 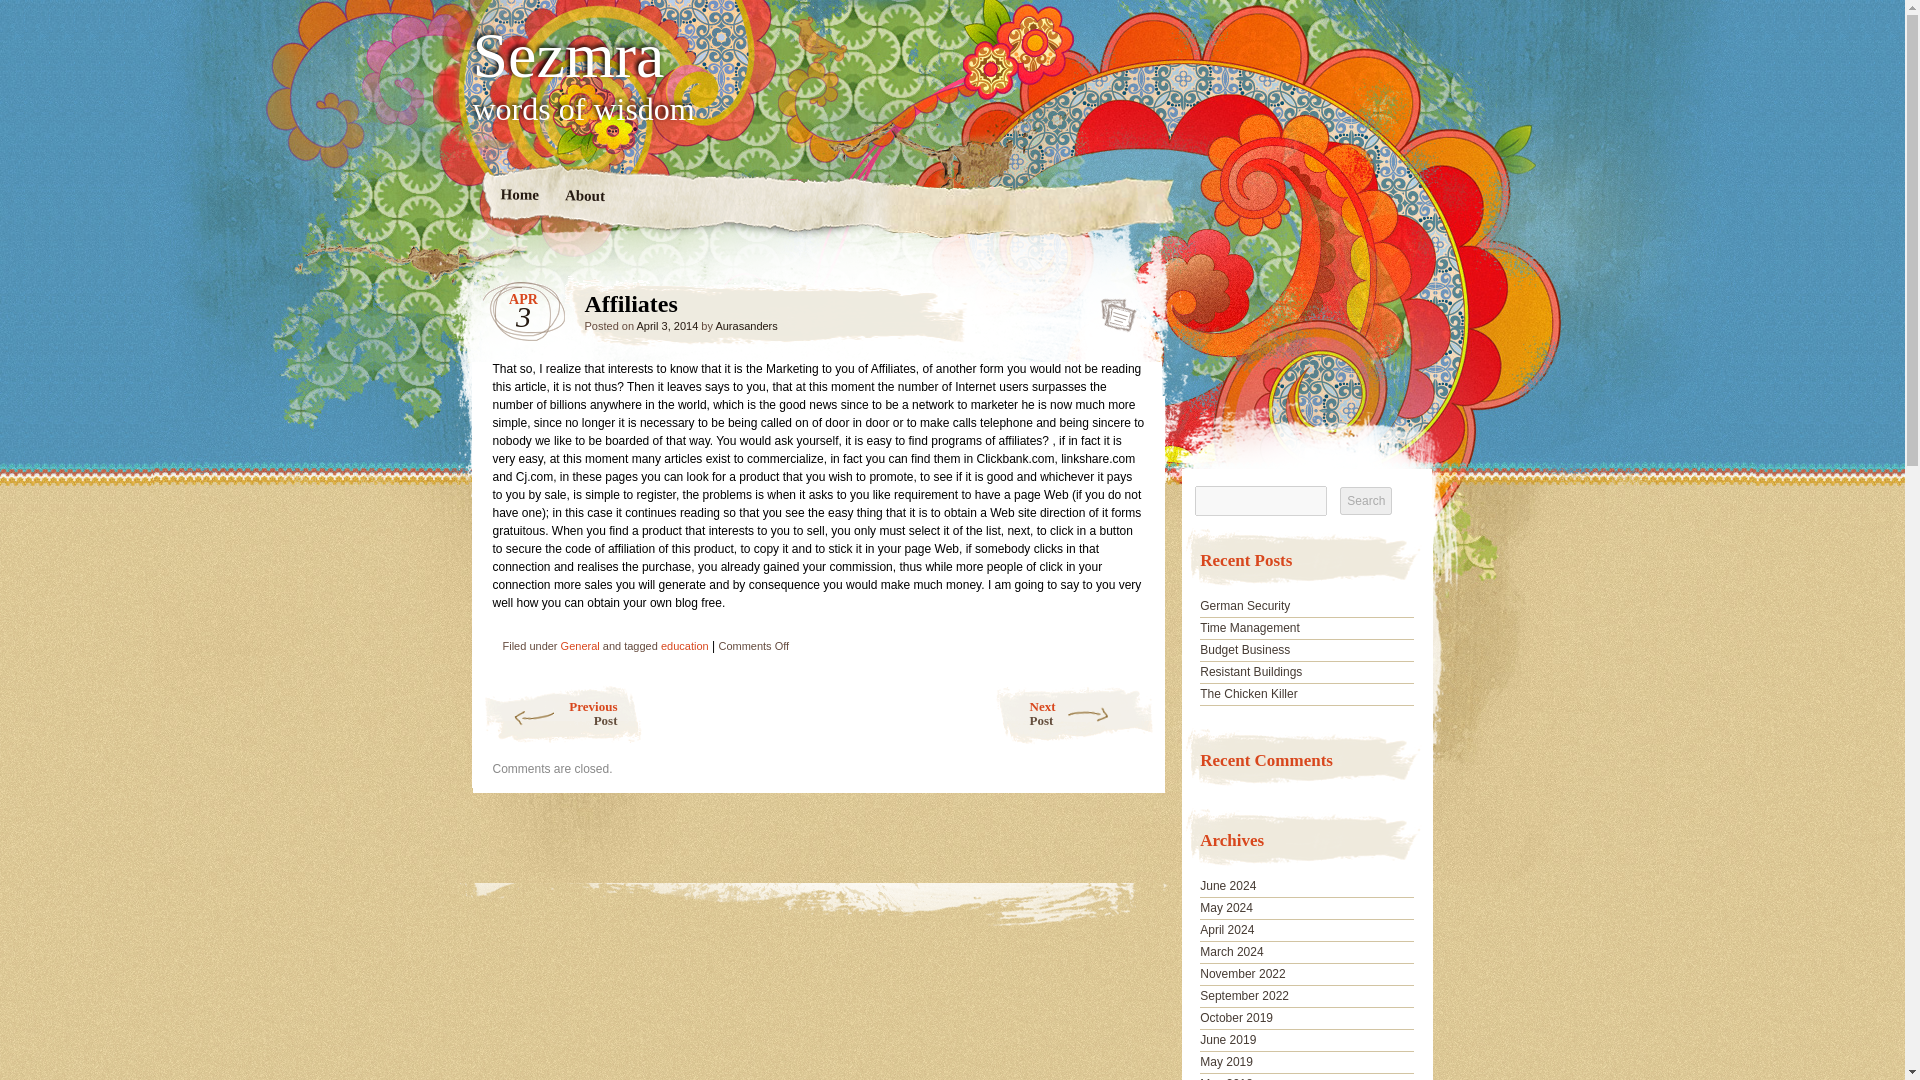 What do you see at coordinates (1242, 973) in the screenshot?
I see `Affiliates` at bounding box center [1242, 973].